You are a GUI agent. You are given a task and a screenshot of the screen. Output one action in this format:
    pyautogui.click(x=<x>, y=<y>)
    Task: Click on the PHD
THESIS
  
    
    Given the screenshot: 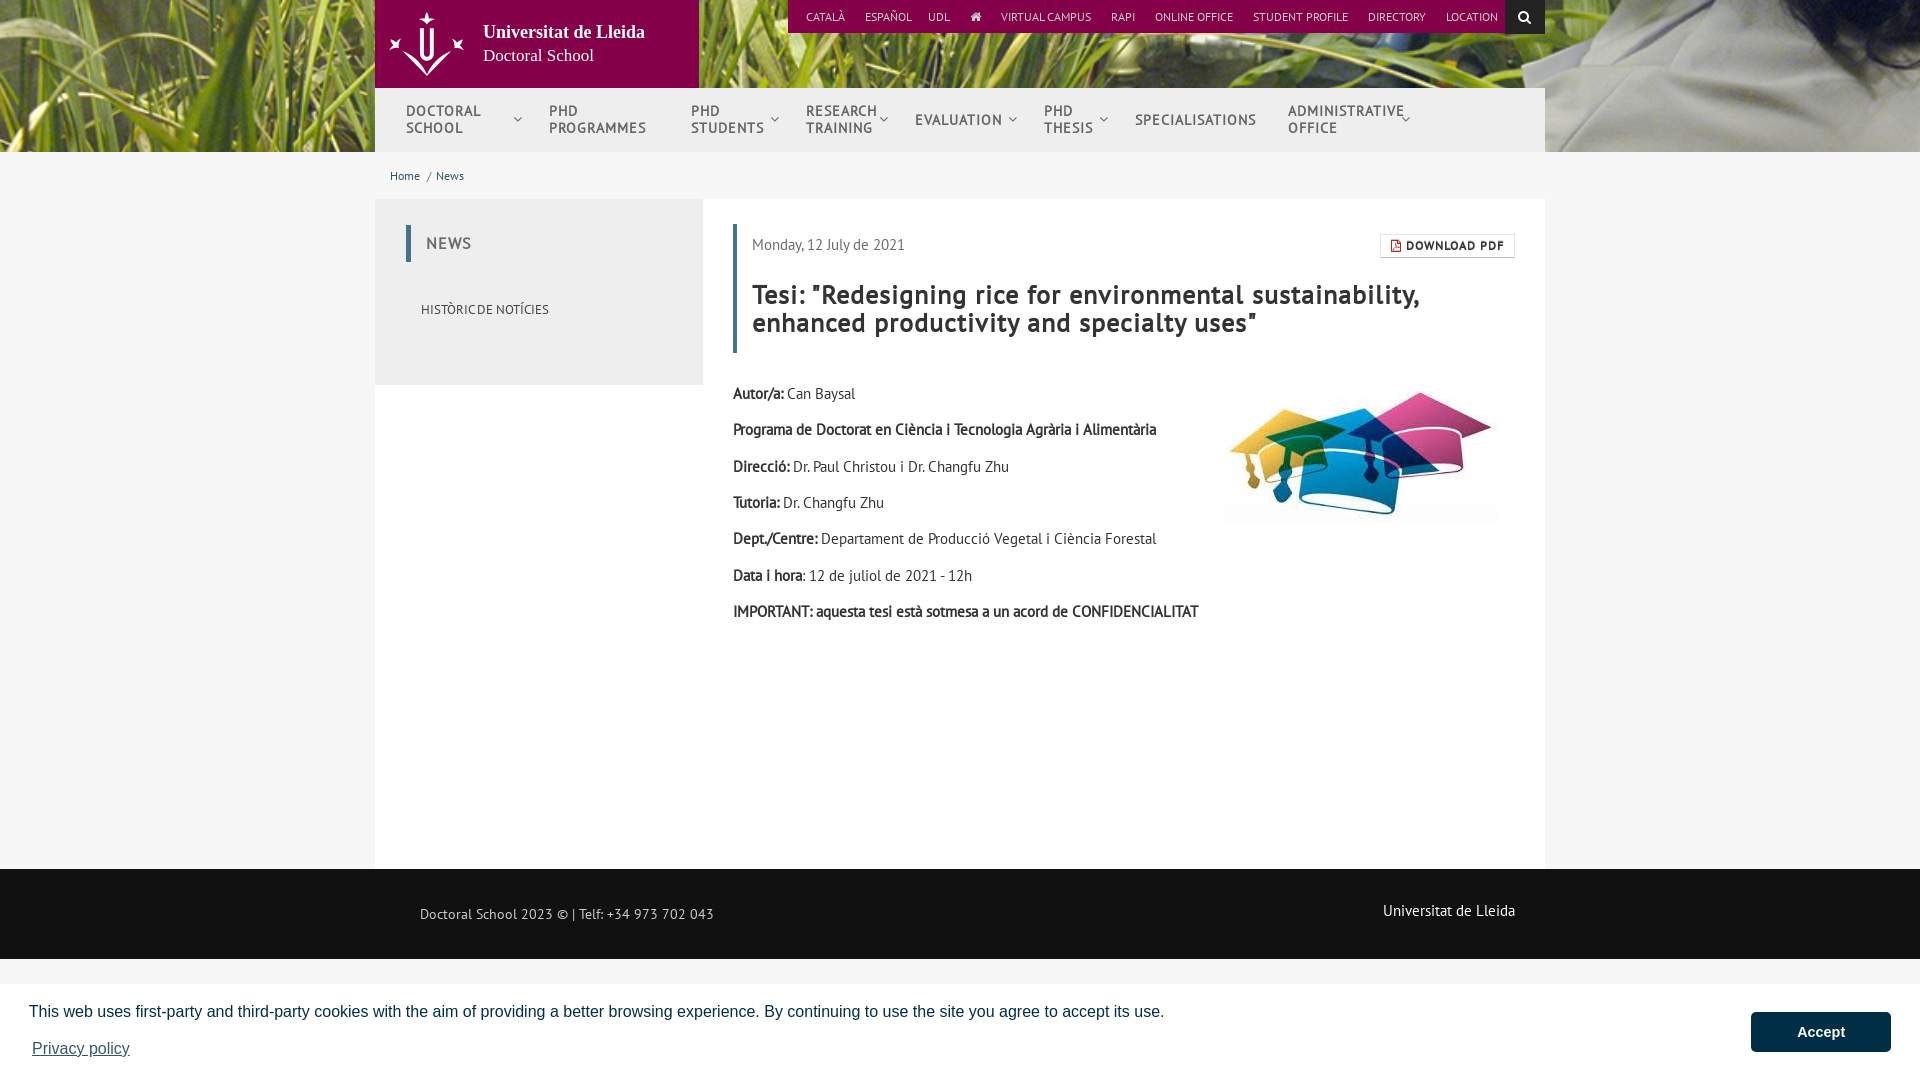 What is the action you would take?
    pyautogui.click(x=1074, y=120)
    